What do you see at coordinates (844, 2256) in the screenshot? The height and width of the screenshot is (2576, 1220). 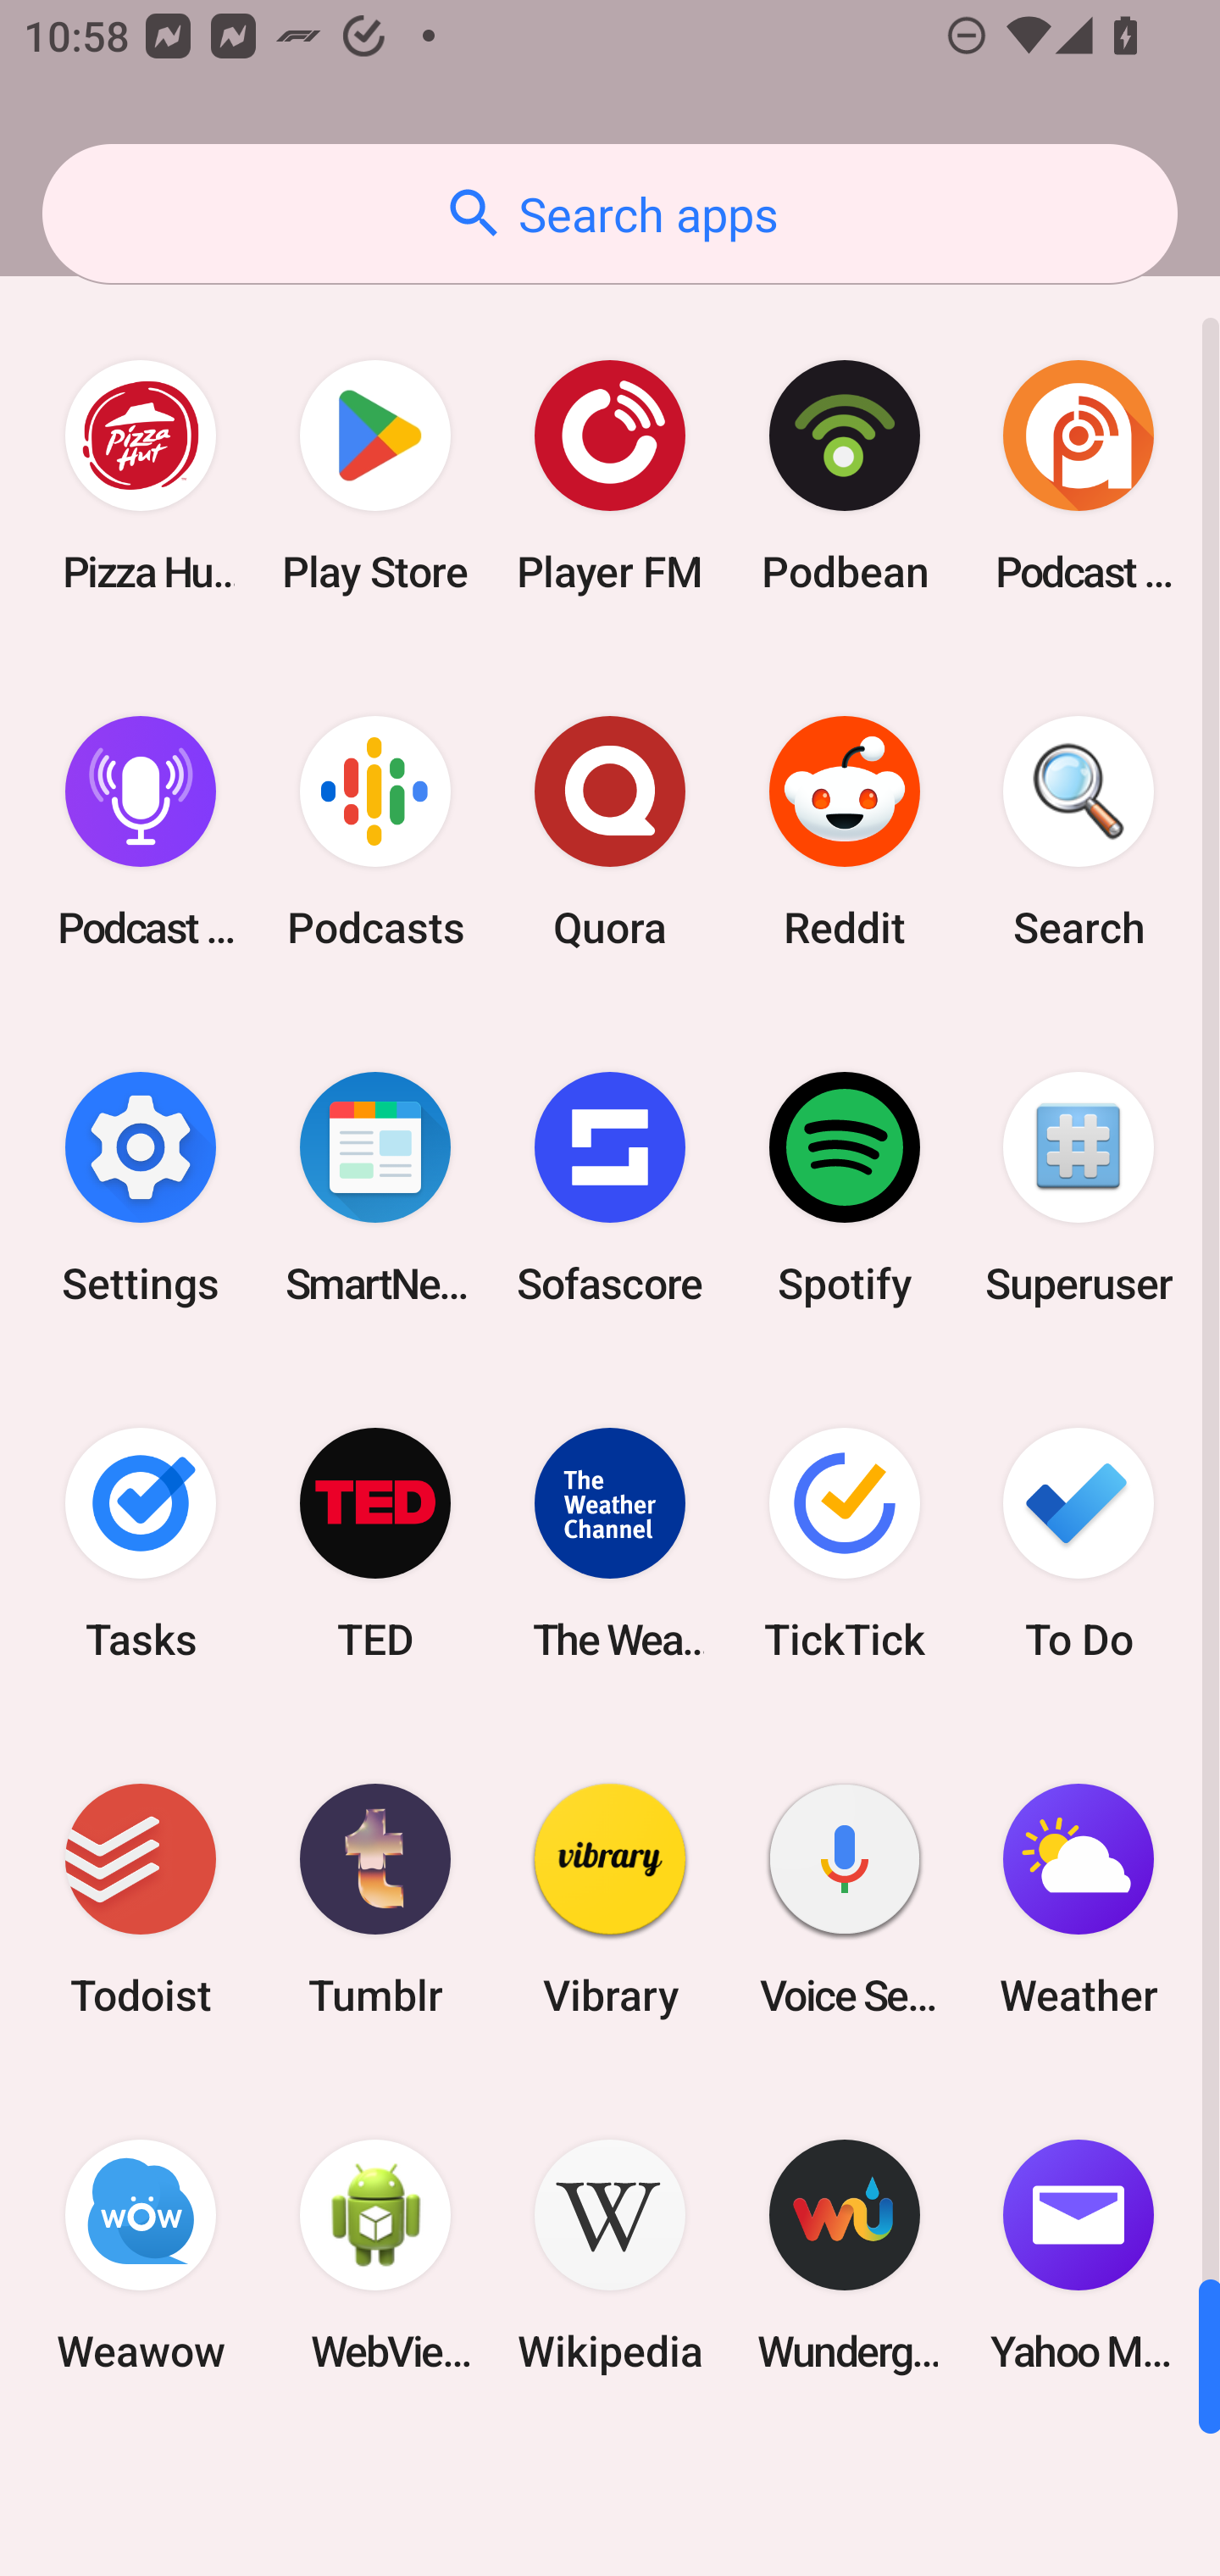 I see `Wunderground` at bounding box center [844, 2256].